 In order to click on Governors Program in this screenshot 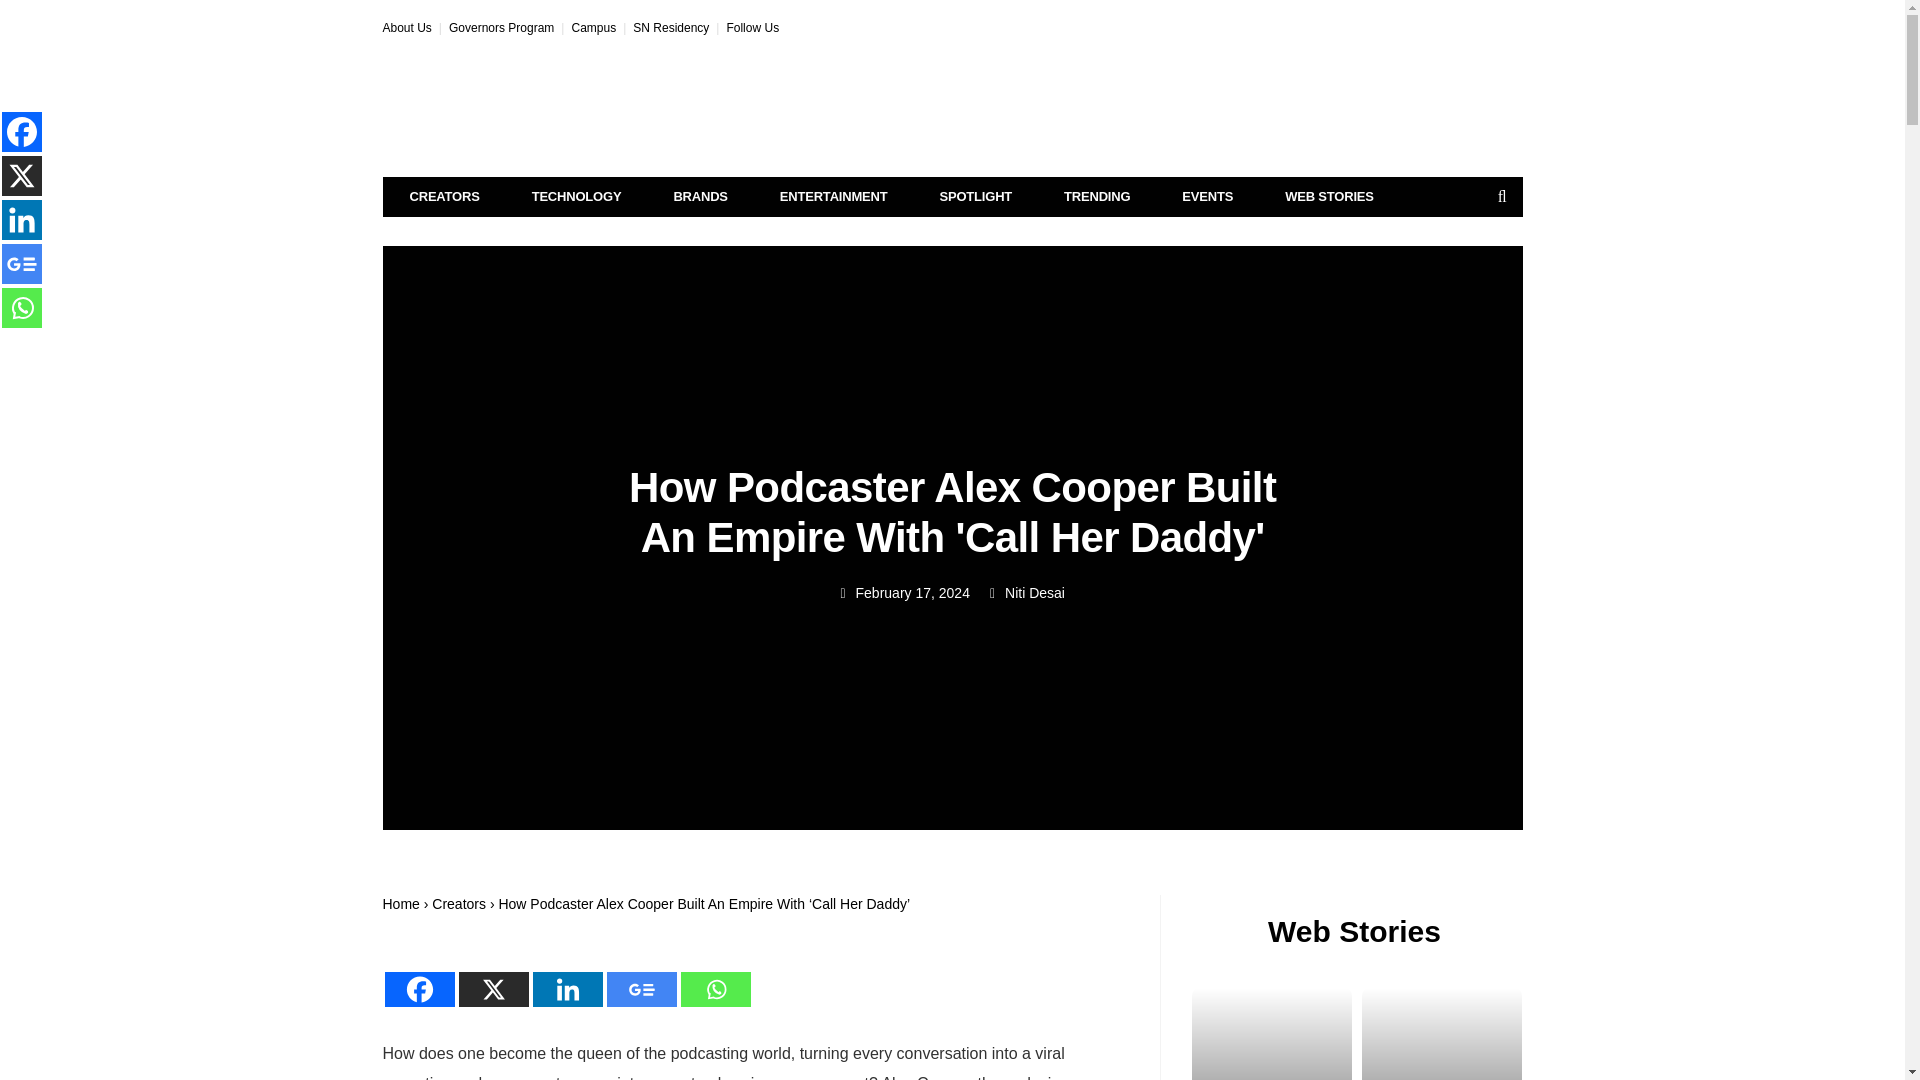, I will do `click(502, 27)`.